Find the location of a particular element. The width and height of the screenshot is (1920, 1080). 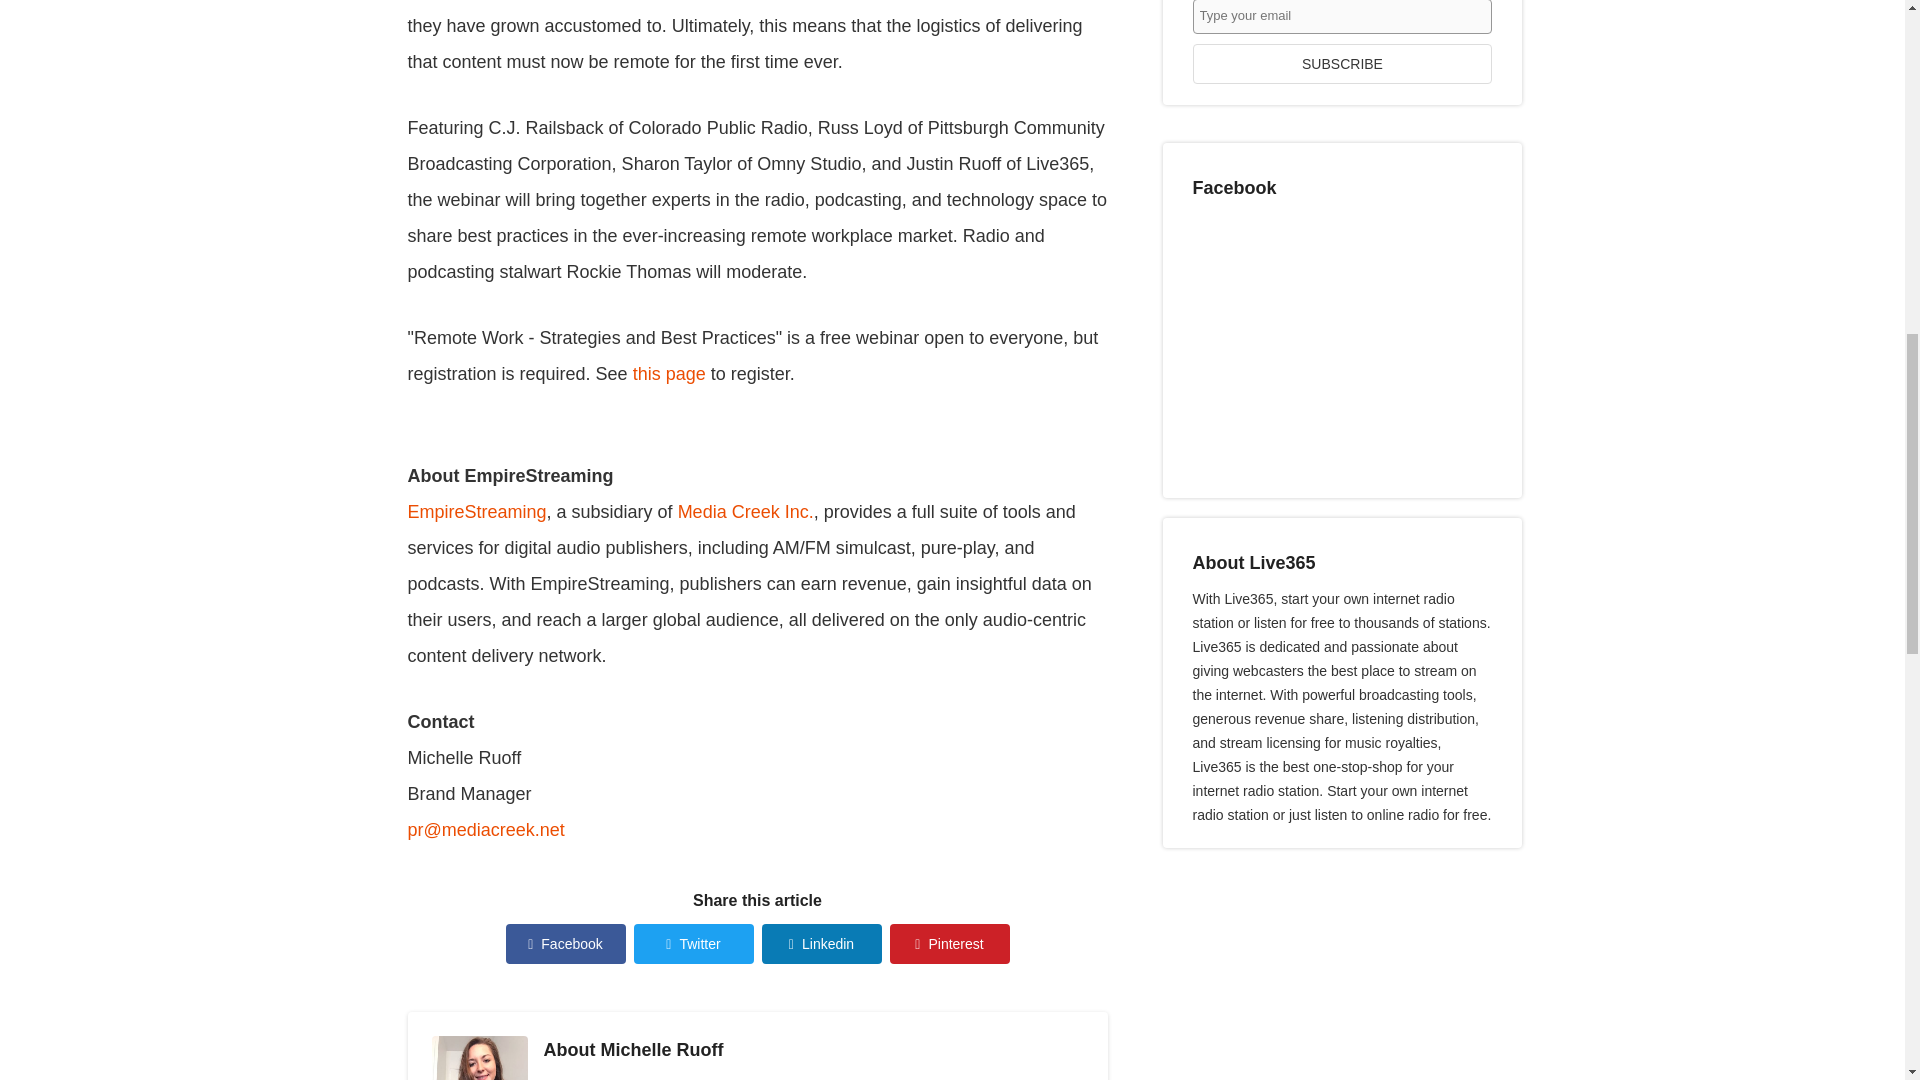

Michelle Ruoff is located at coordinates (661, 1050).